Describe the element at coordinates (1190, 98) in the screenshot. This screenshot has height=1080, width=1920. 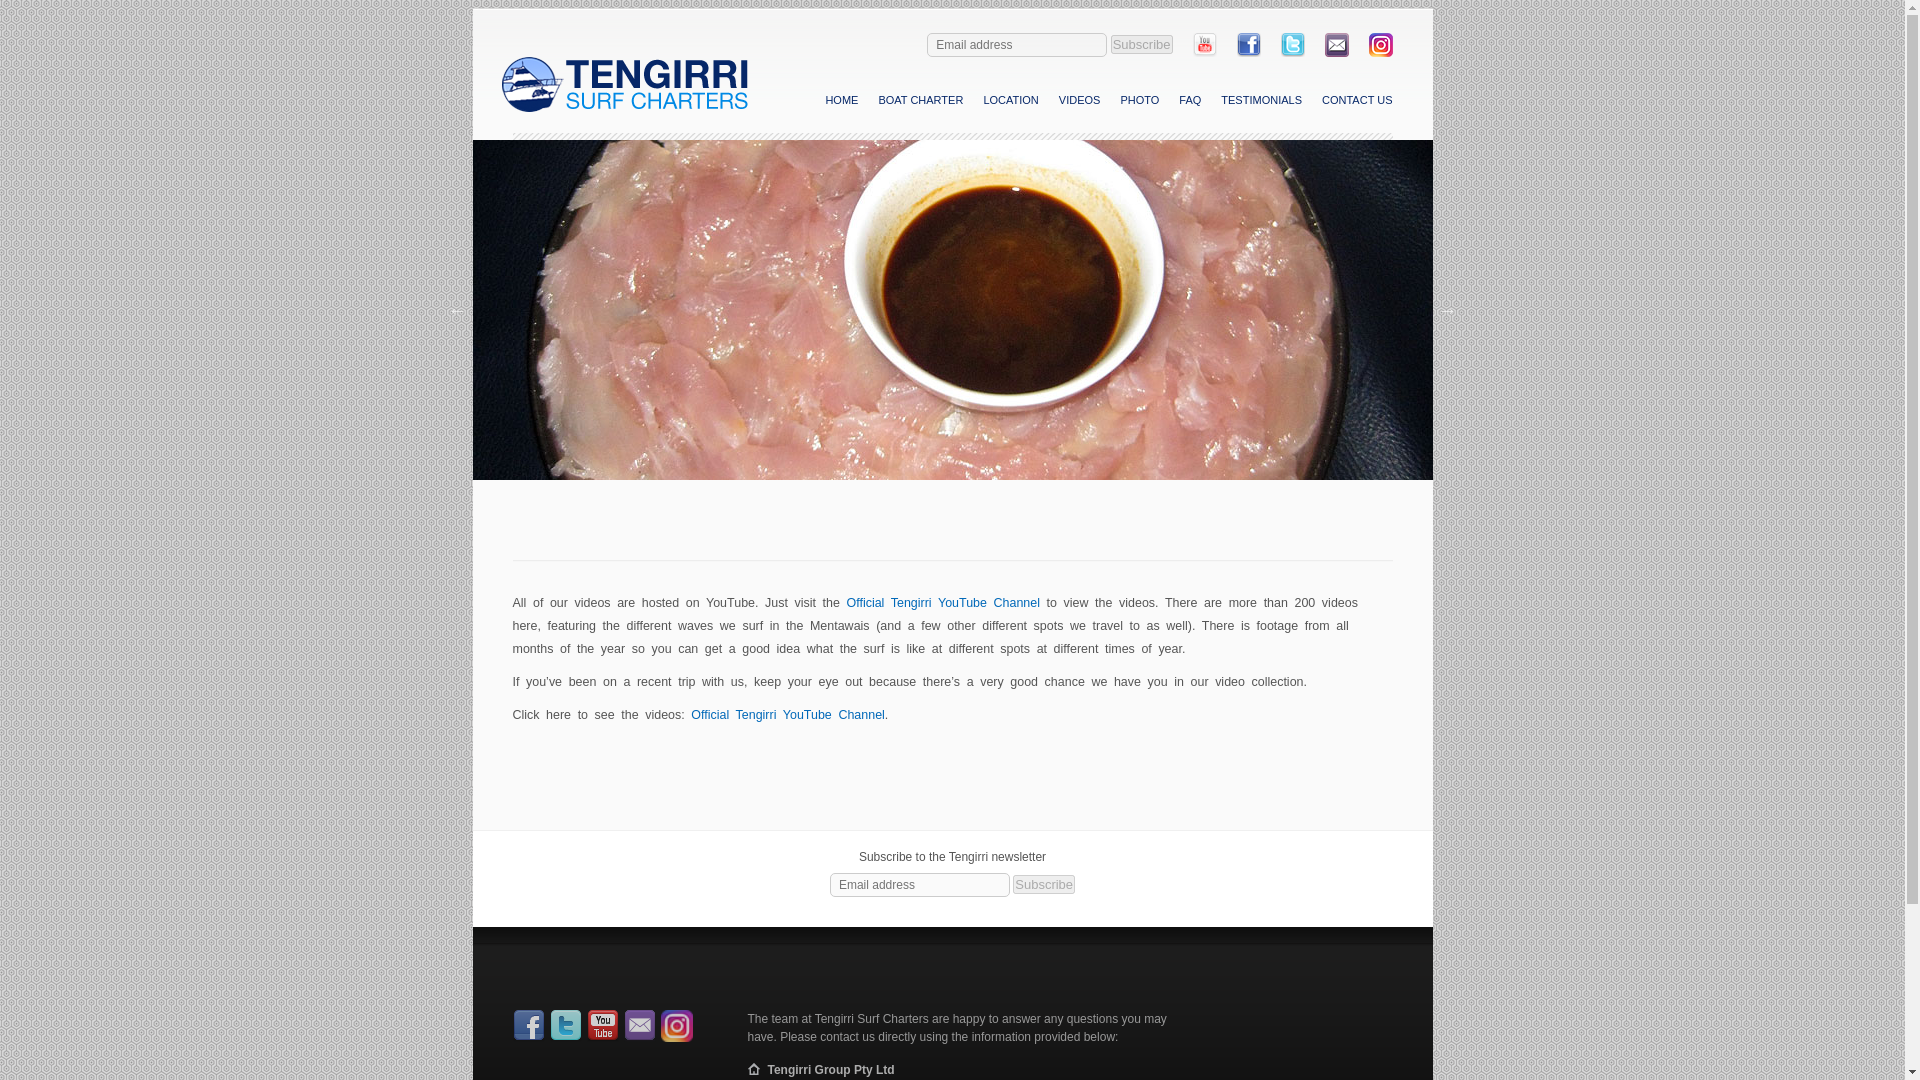
I see `FAQ` at that location.